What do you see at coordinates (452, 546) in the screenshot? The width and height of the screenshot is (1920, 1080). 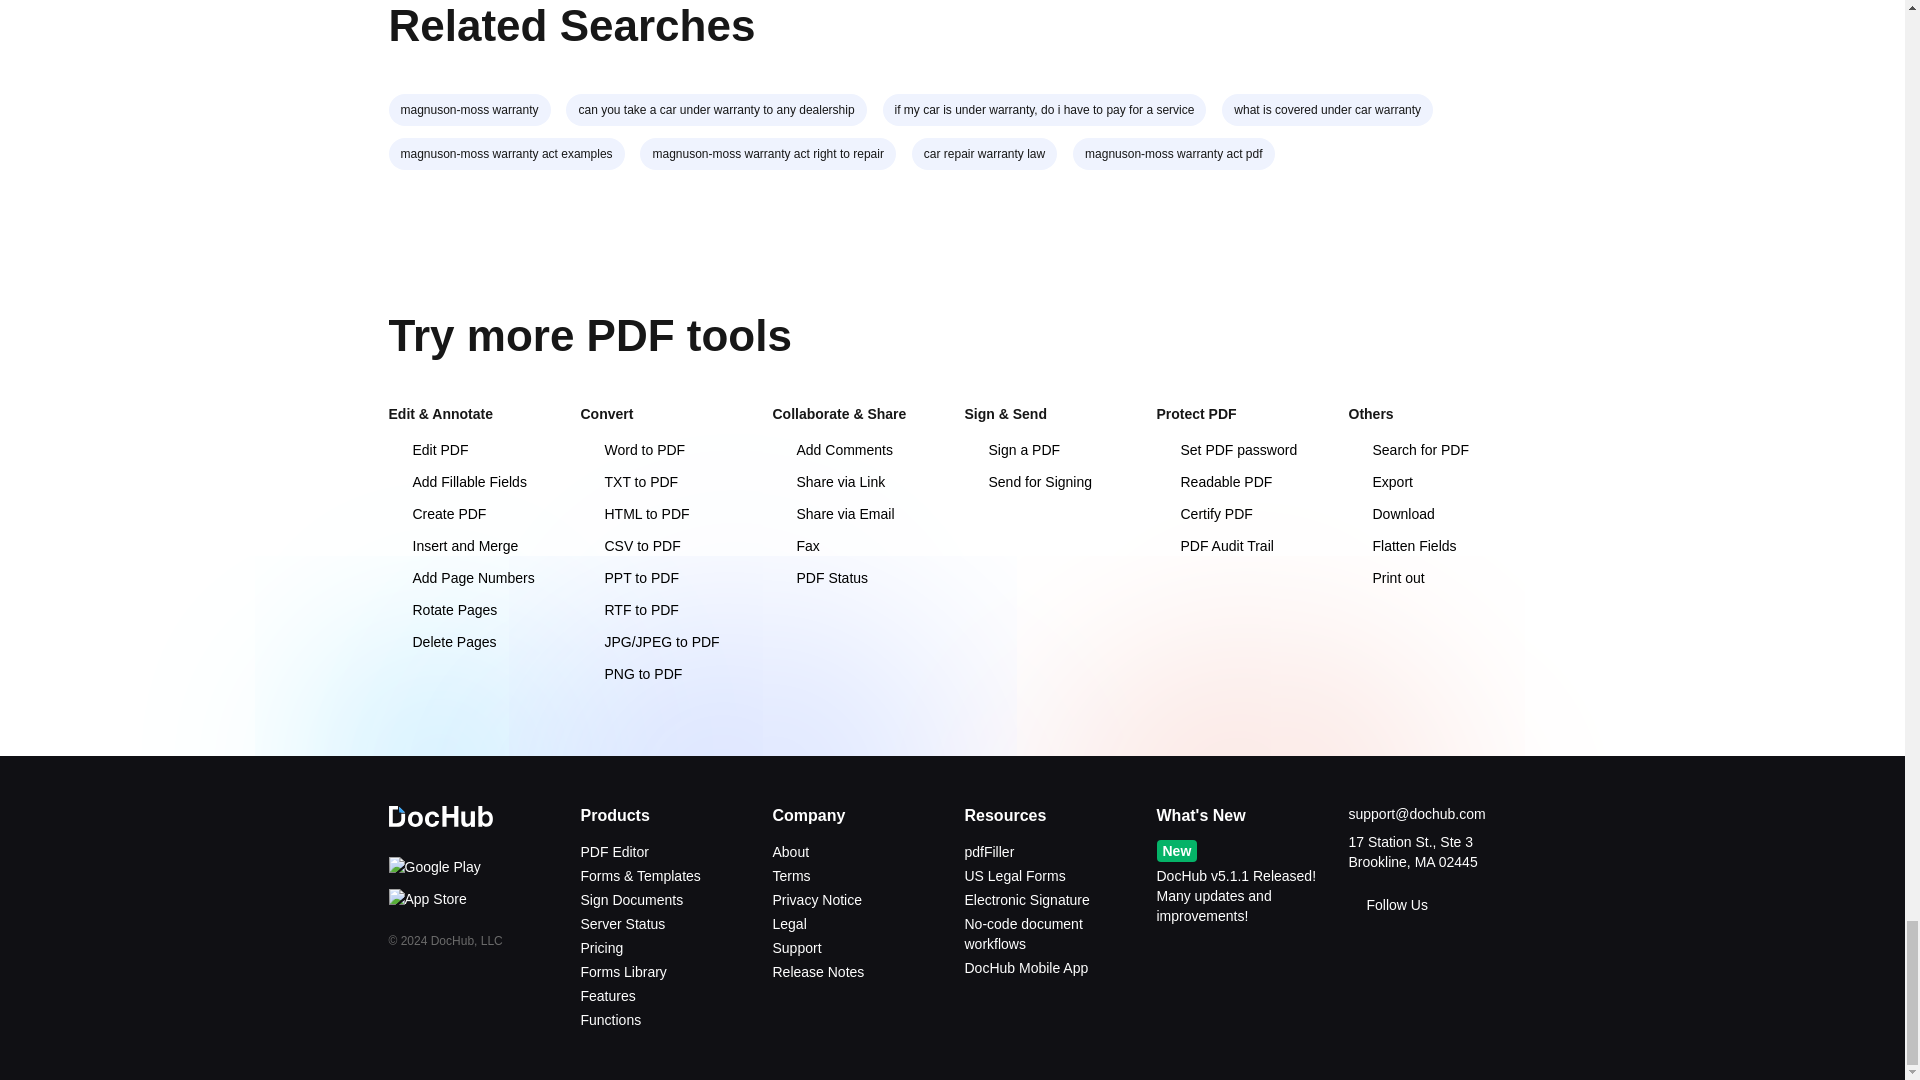 I see `Insert and Merge` at bounding box center [452, 546].